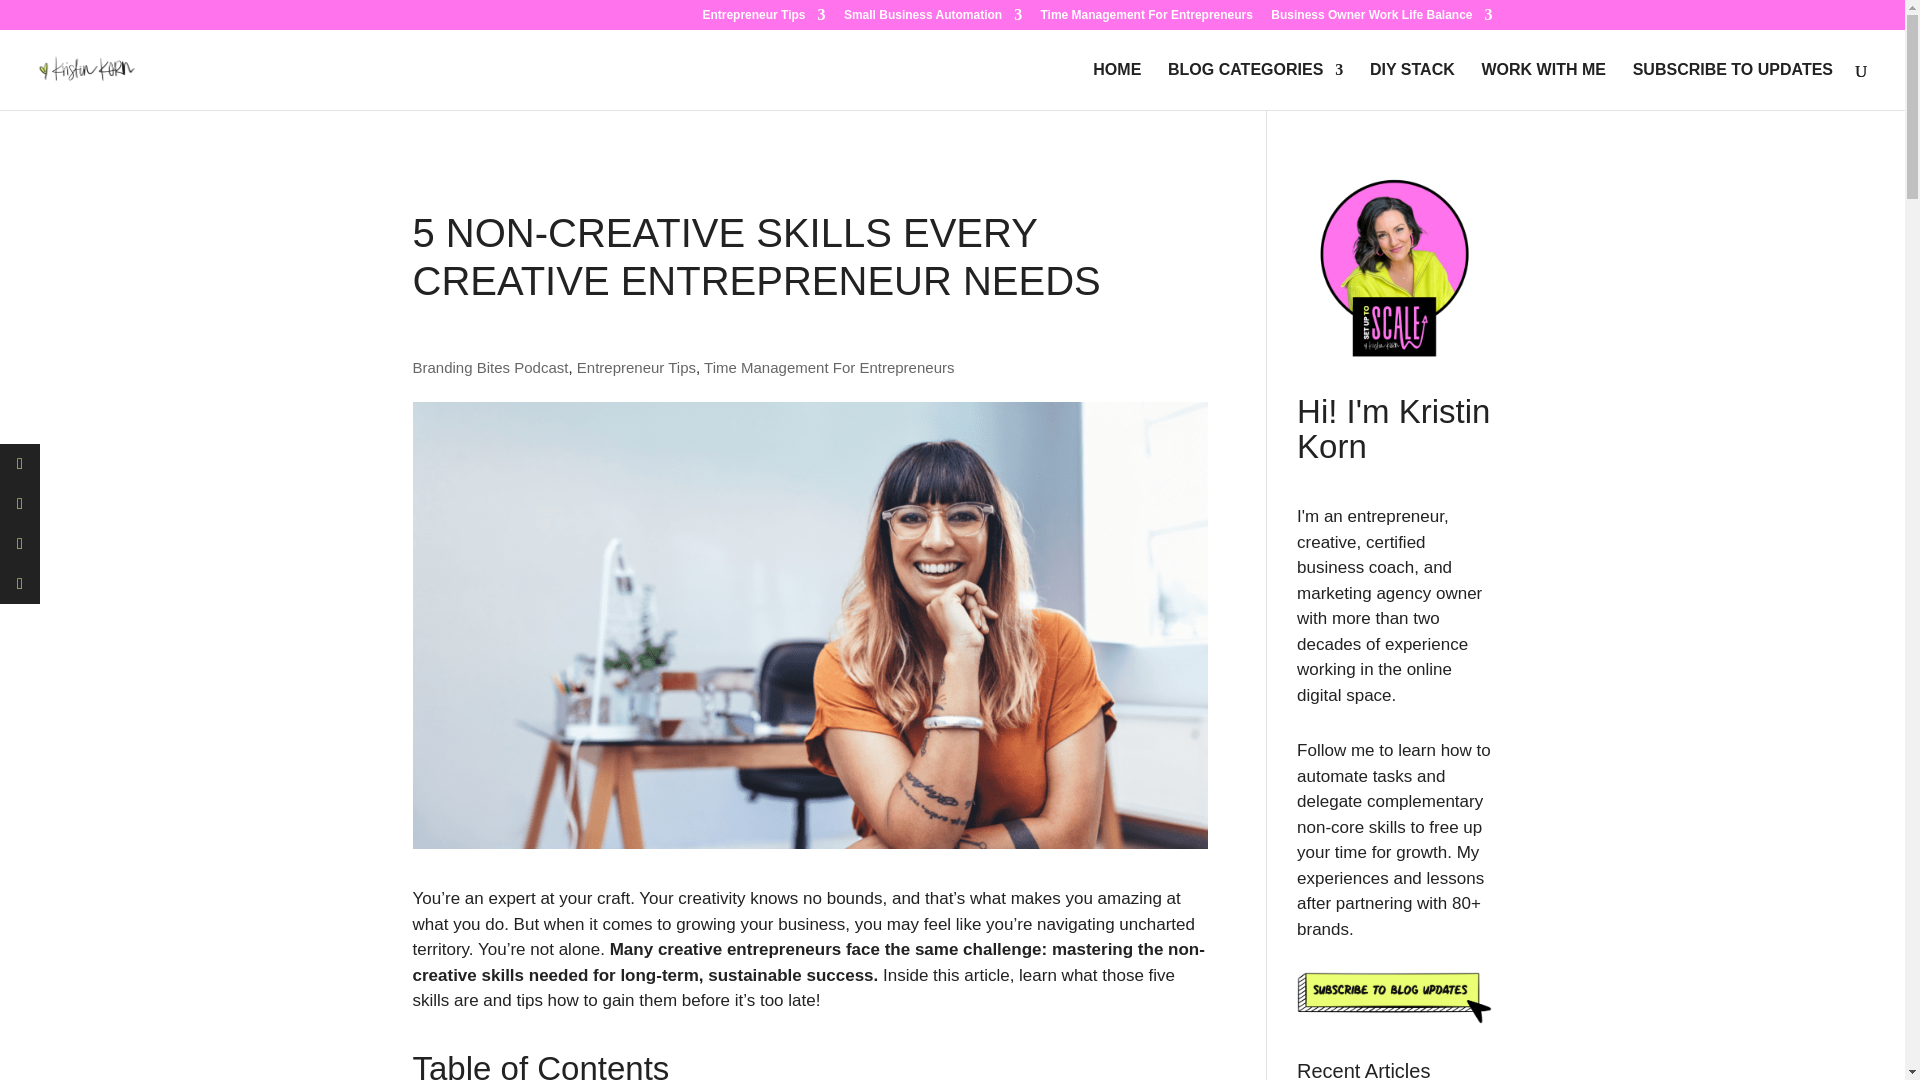  Describe the element at coordinates (1381, 19) in the screenshot. I see `Business Owner Work Life Balance` at that location.